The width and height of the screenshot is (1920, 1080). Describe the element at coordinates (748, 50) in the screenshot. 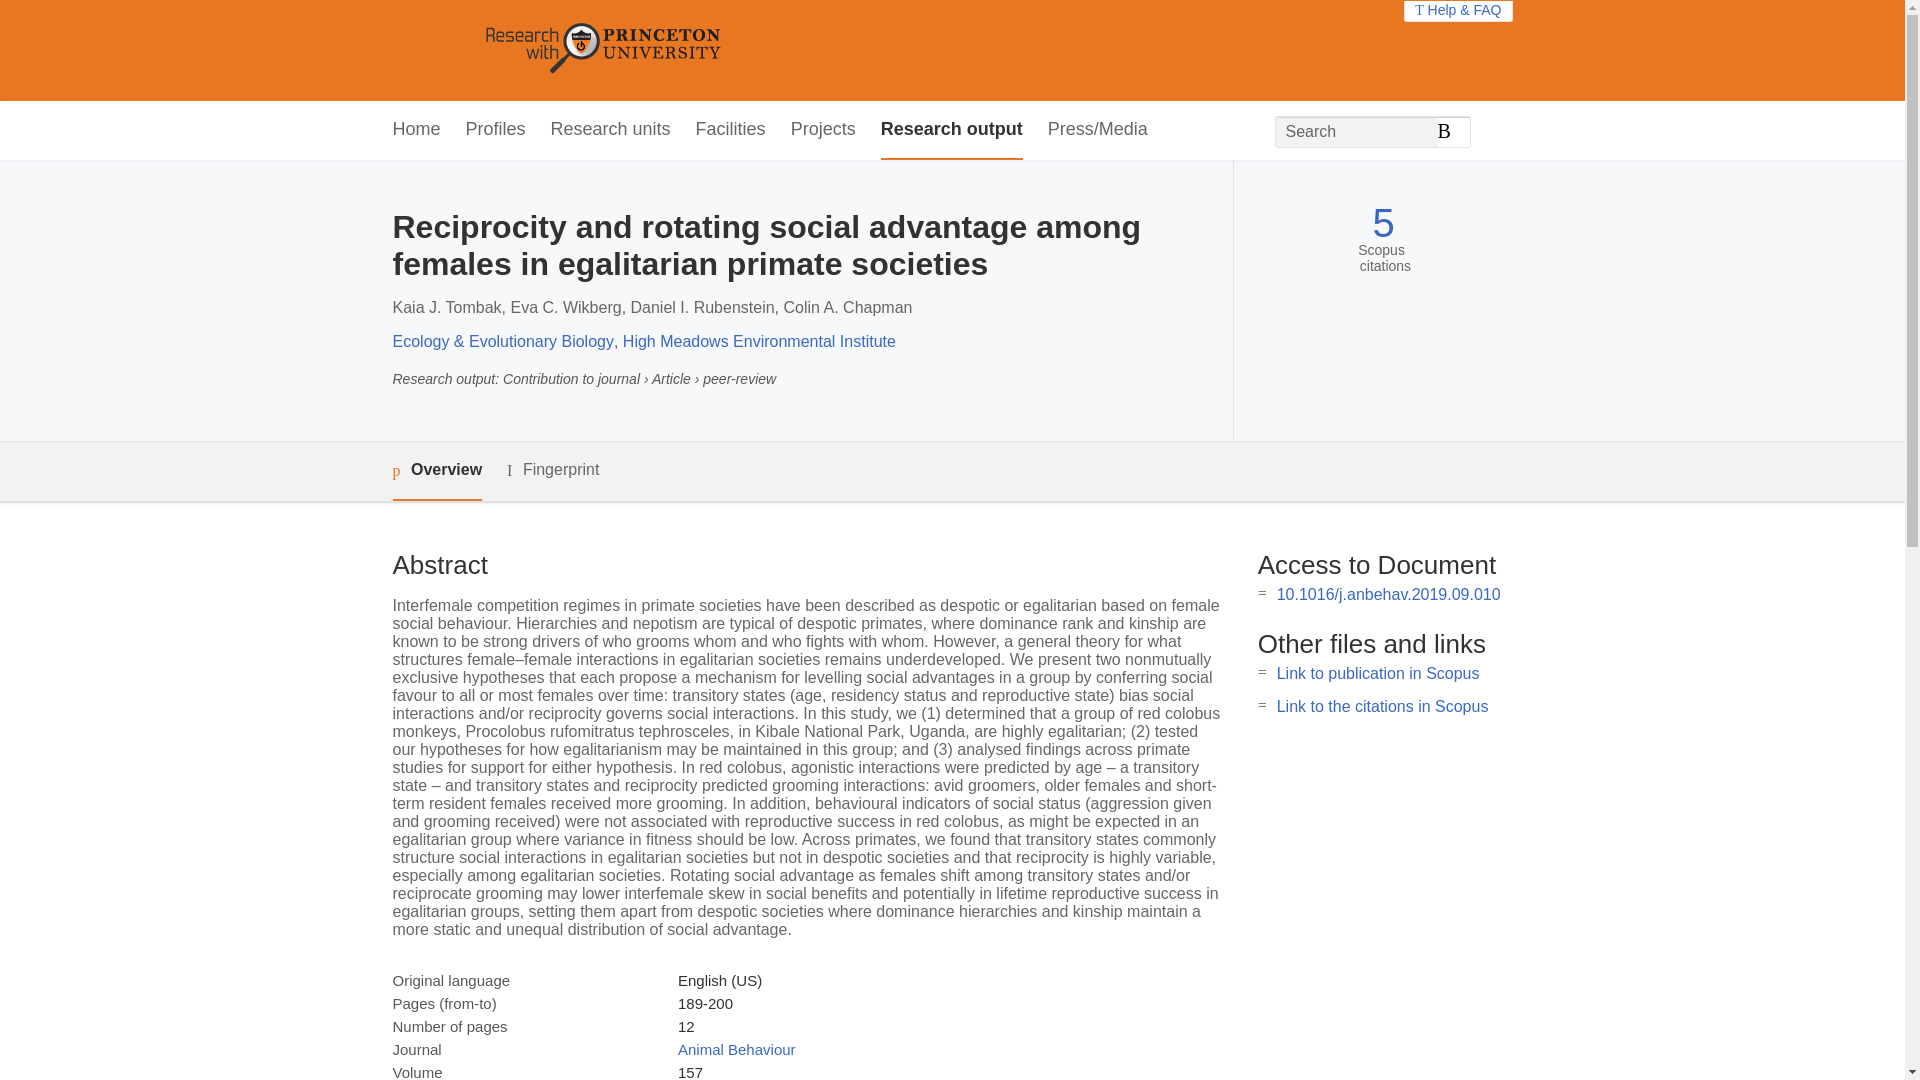

I see `Princeton University Home` at that location.